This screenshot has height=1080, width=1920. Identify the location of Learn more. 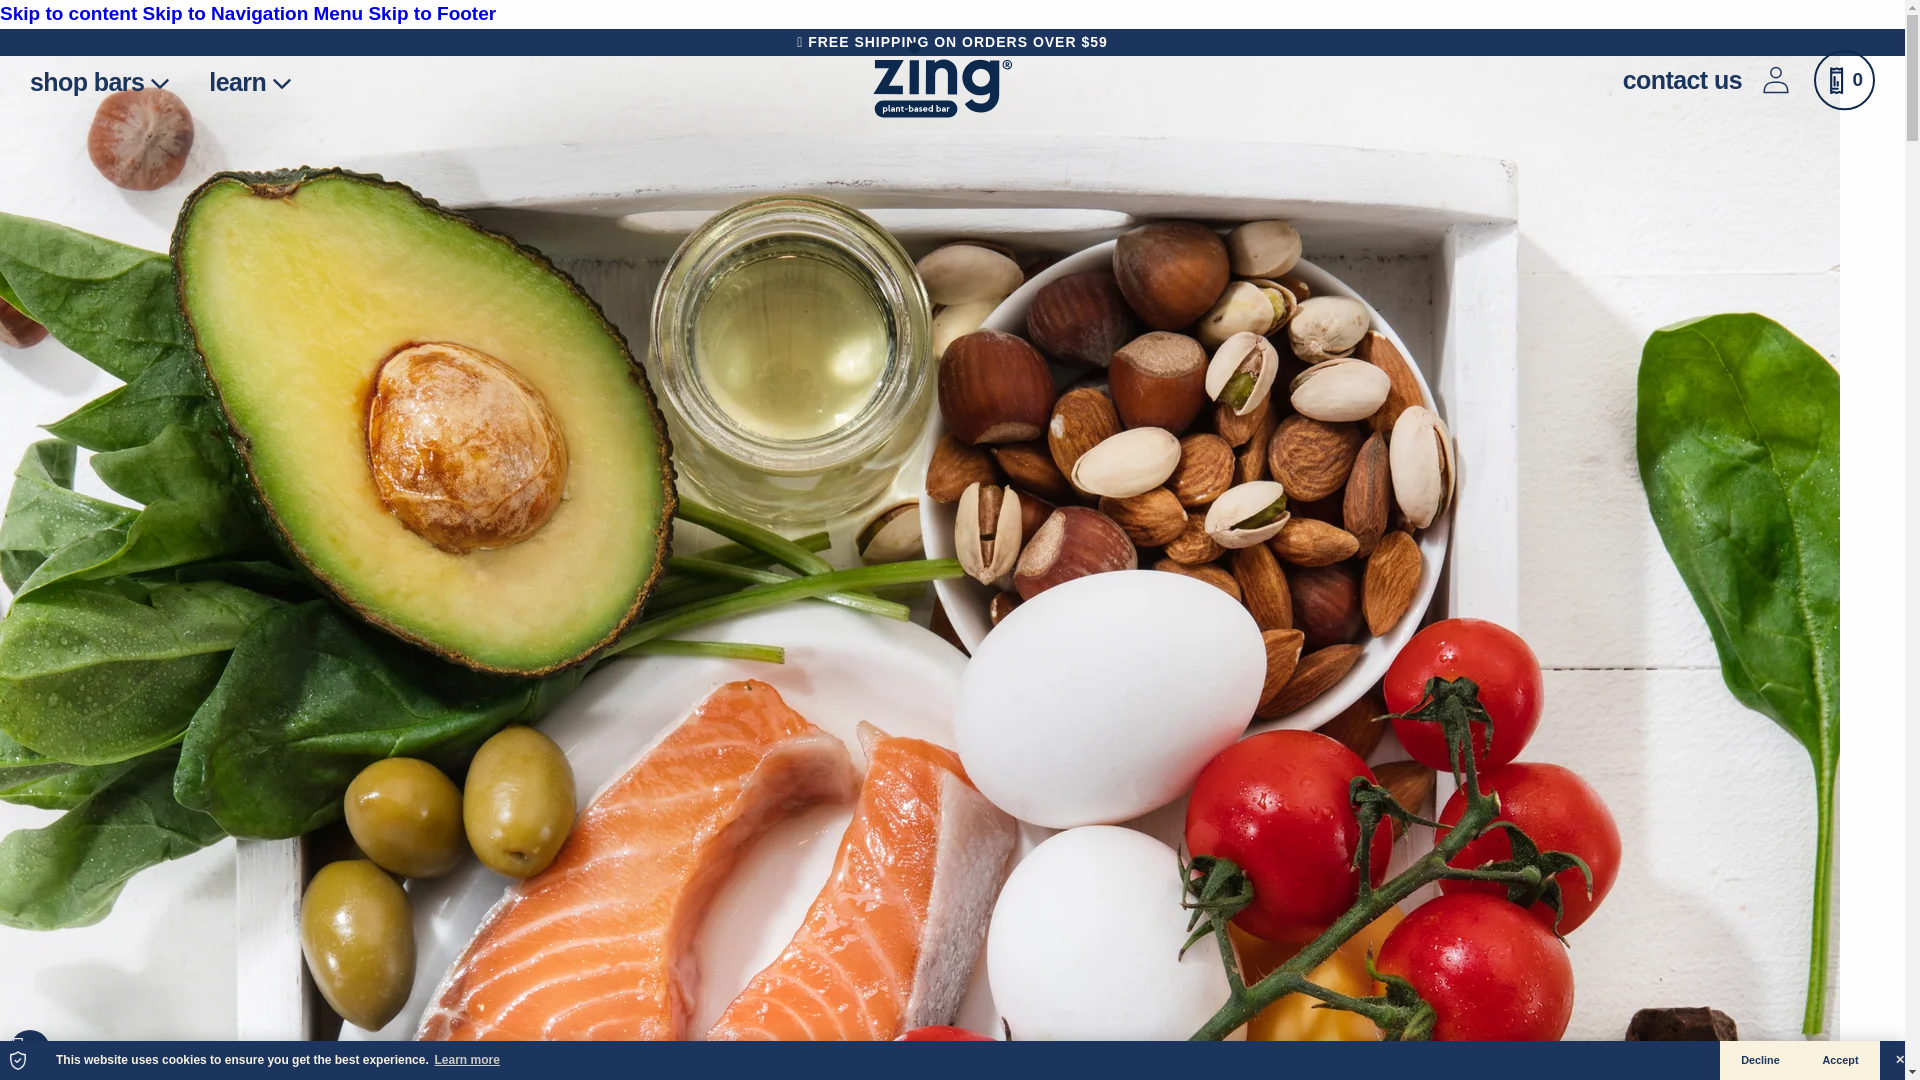
(466, 1060).